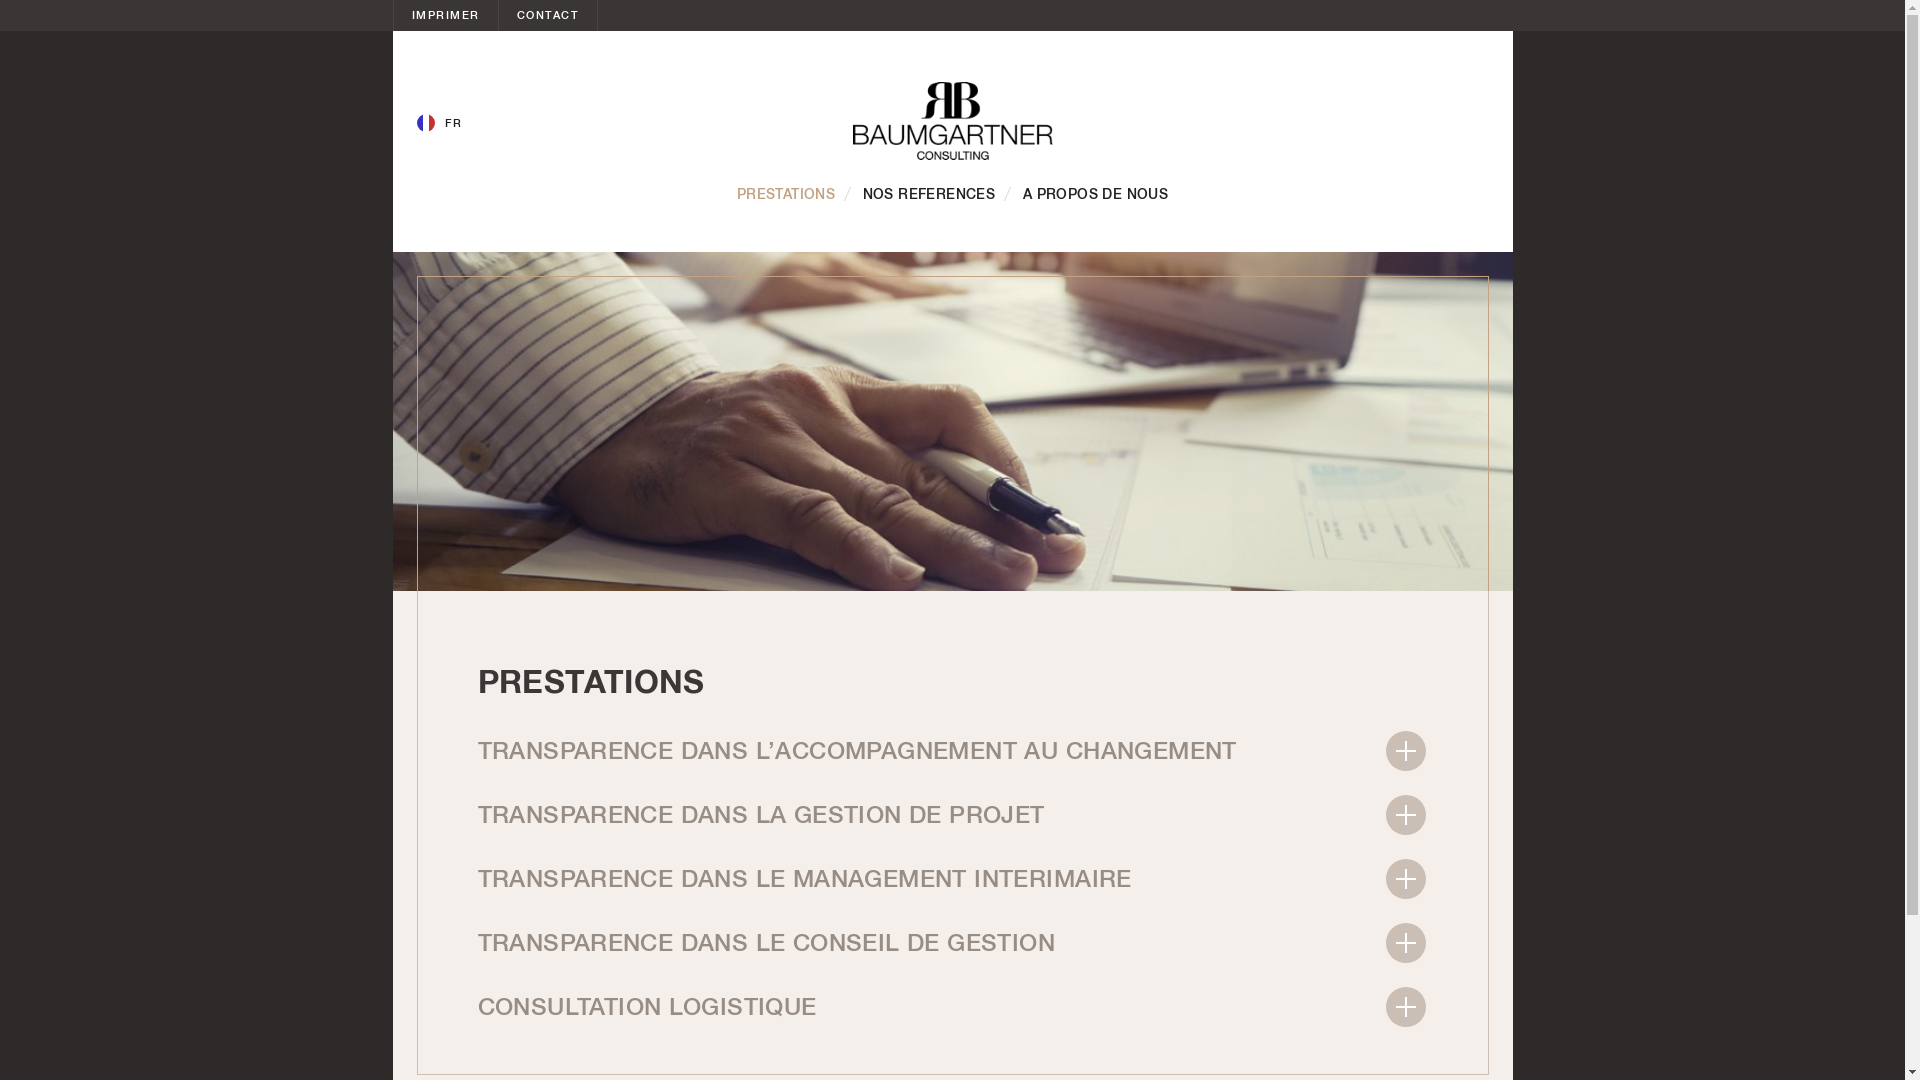 The image size is (1920, 1080). Describe the element at coordinates (439, 124) in the screenshot. I see `FR` at that location.